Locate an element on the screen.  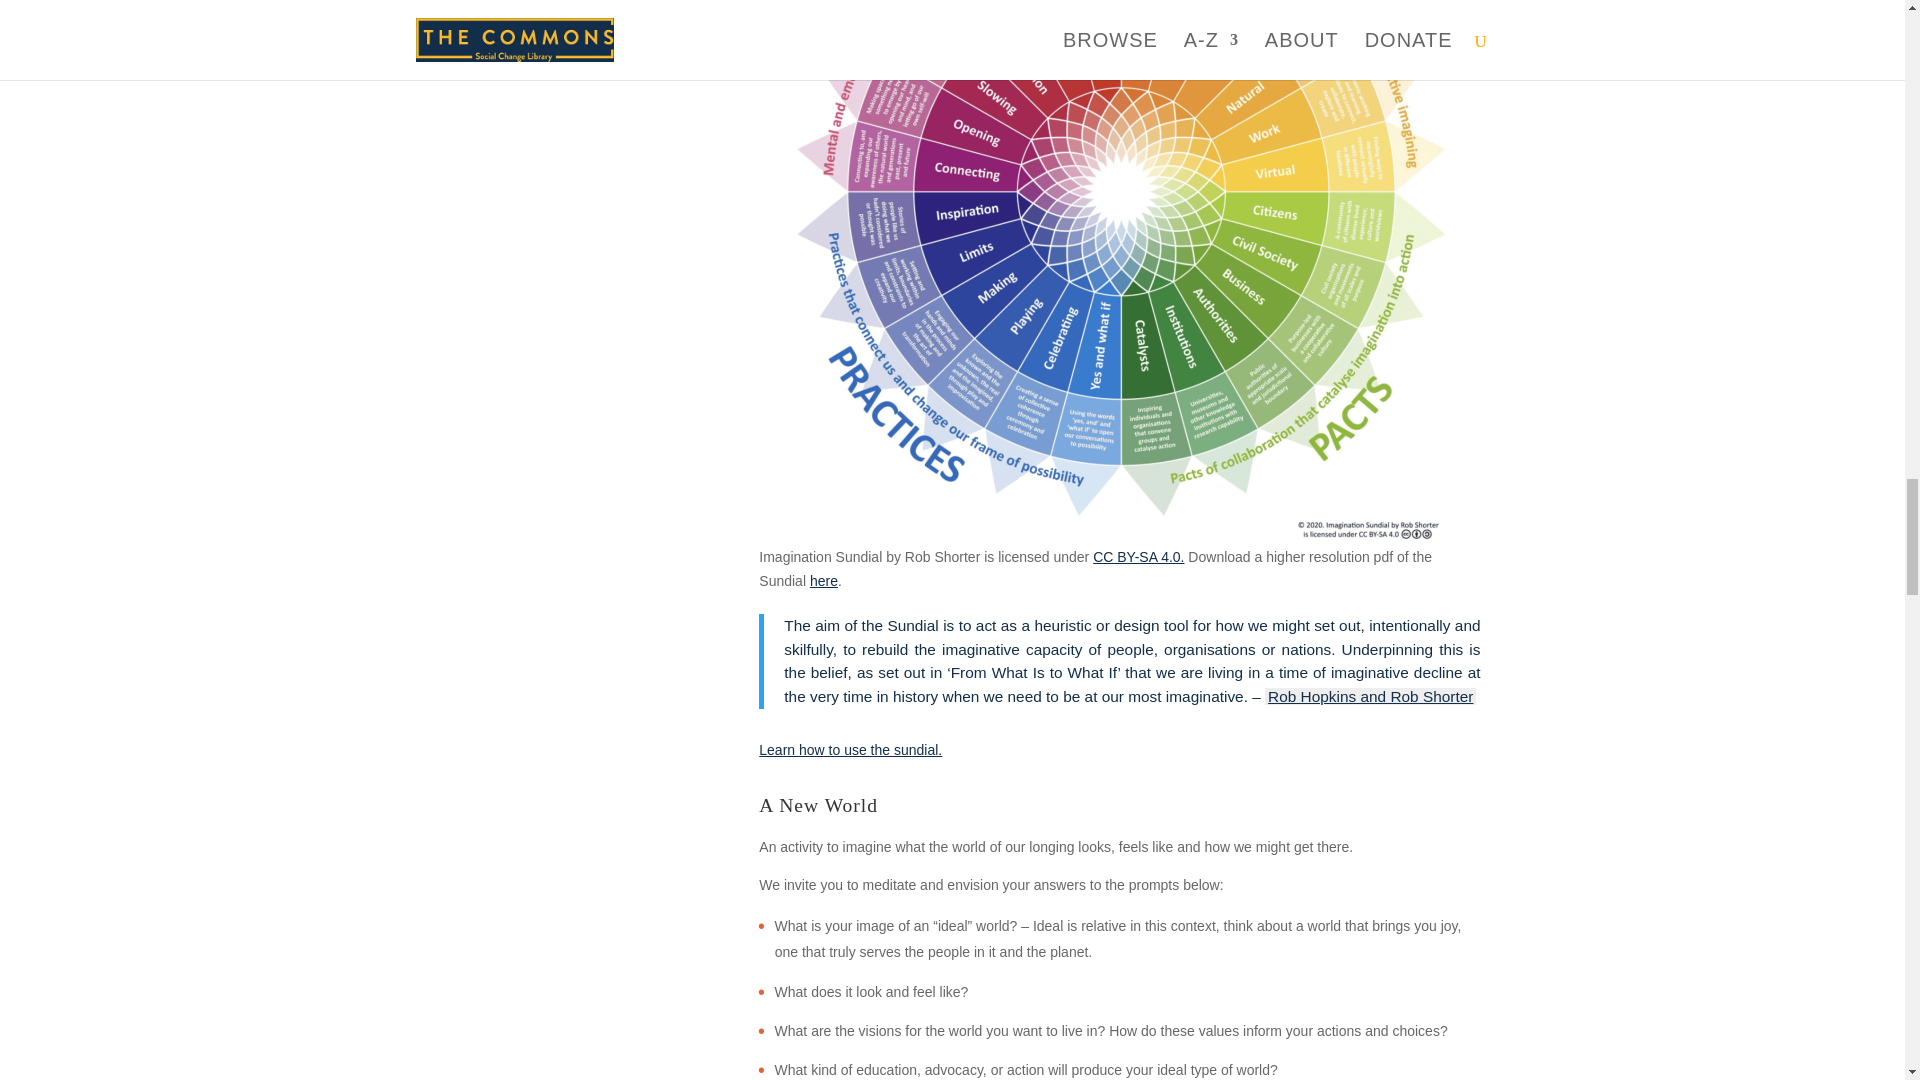
Learn how to use the sundial. is located at coordinates (850, 750).